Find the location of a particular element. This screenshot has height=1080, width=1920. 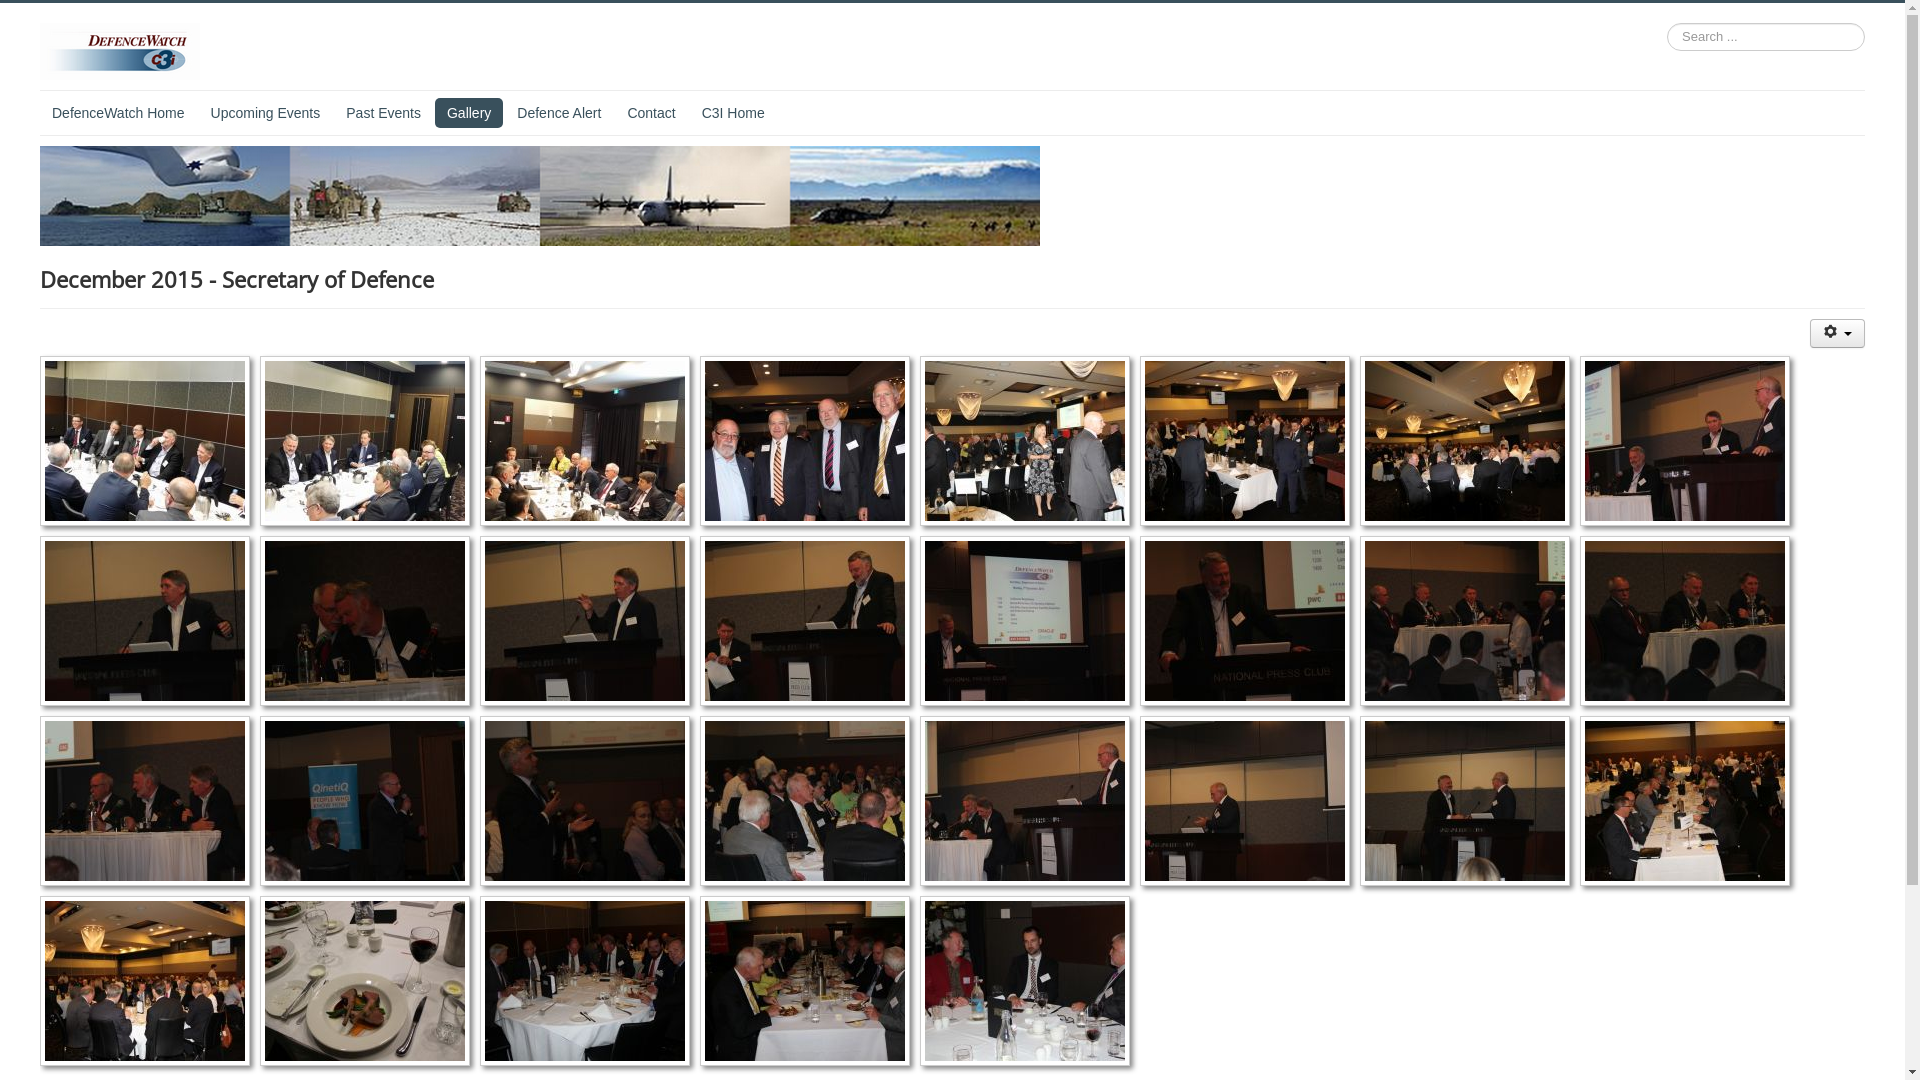

Past Events is located at coordinates (384, 113).